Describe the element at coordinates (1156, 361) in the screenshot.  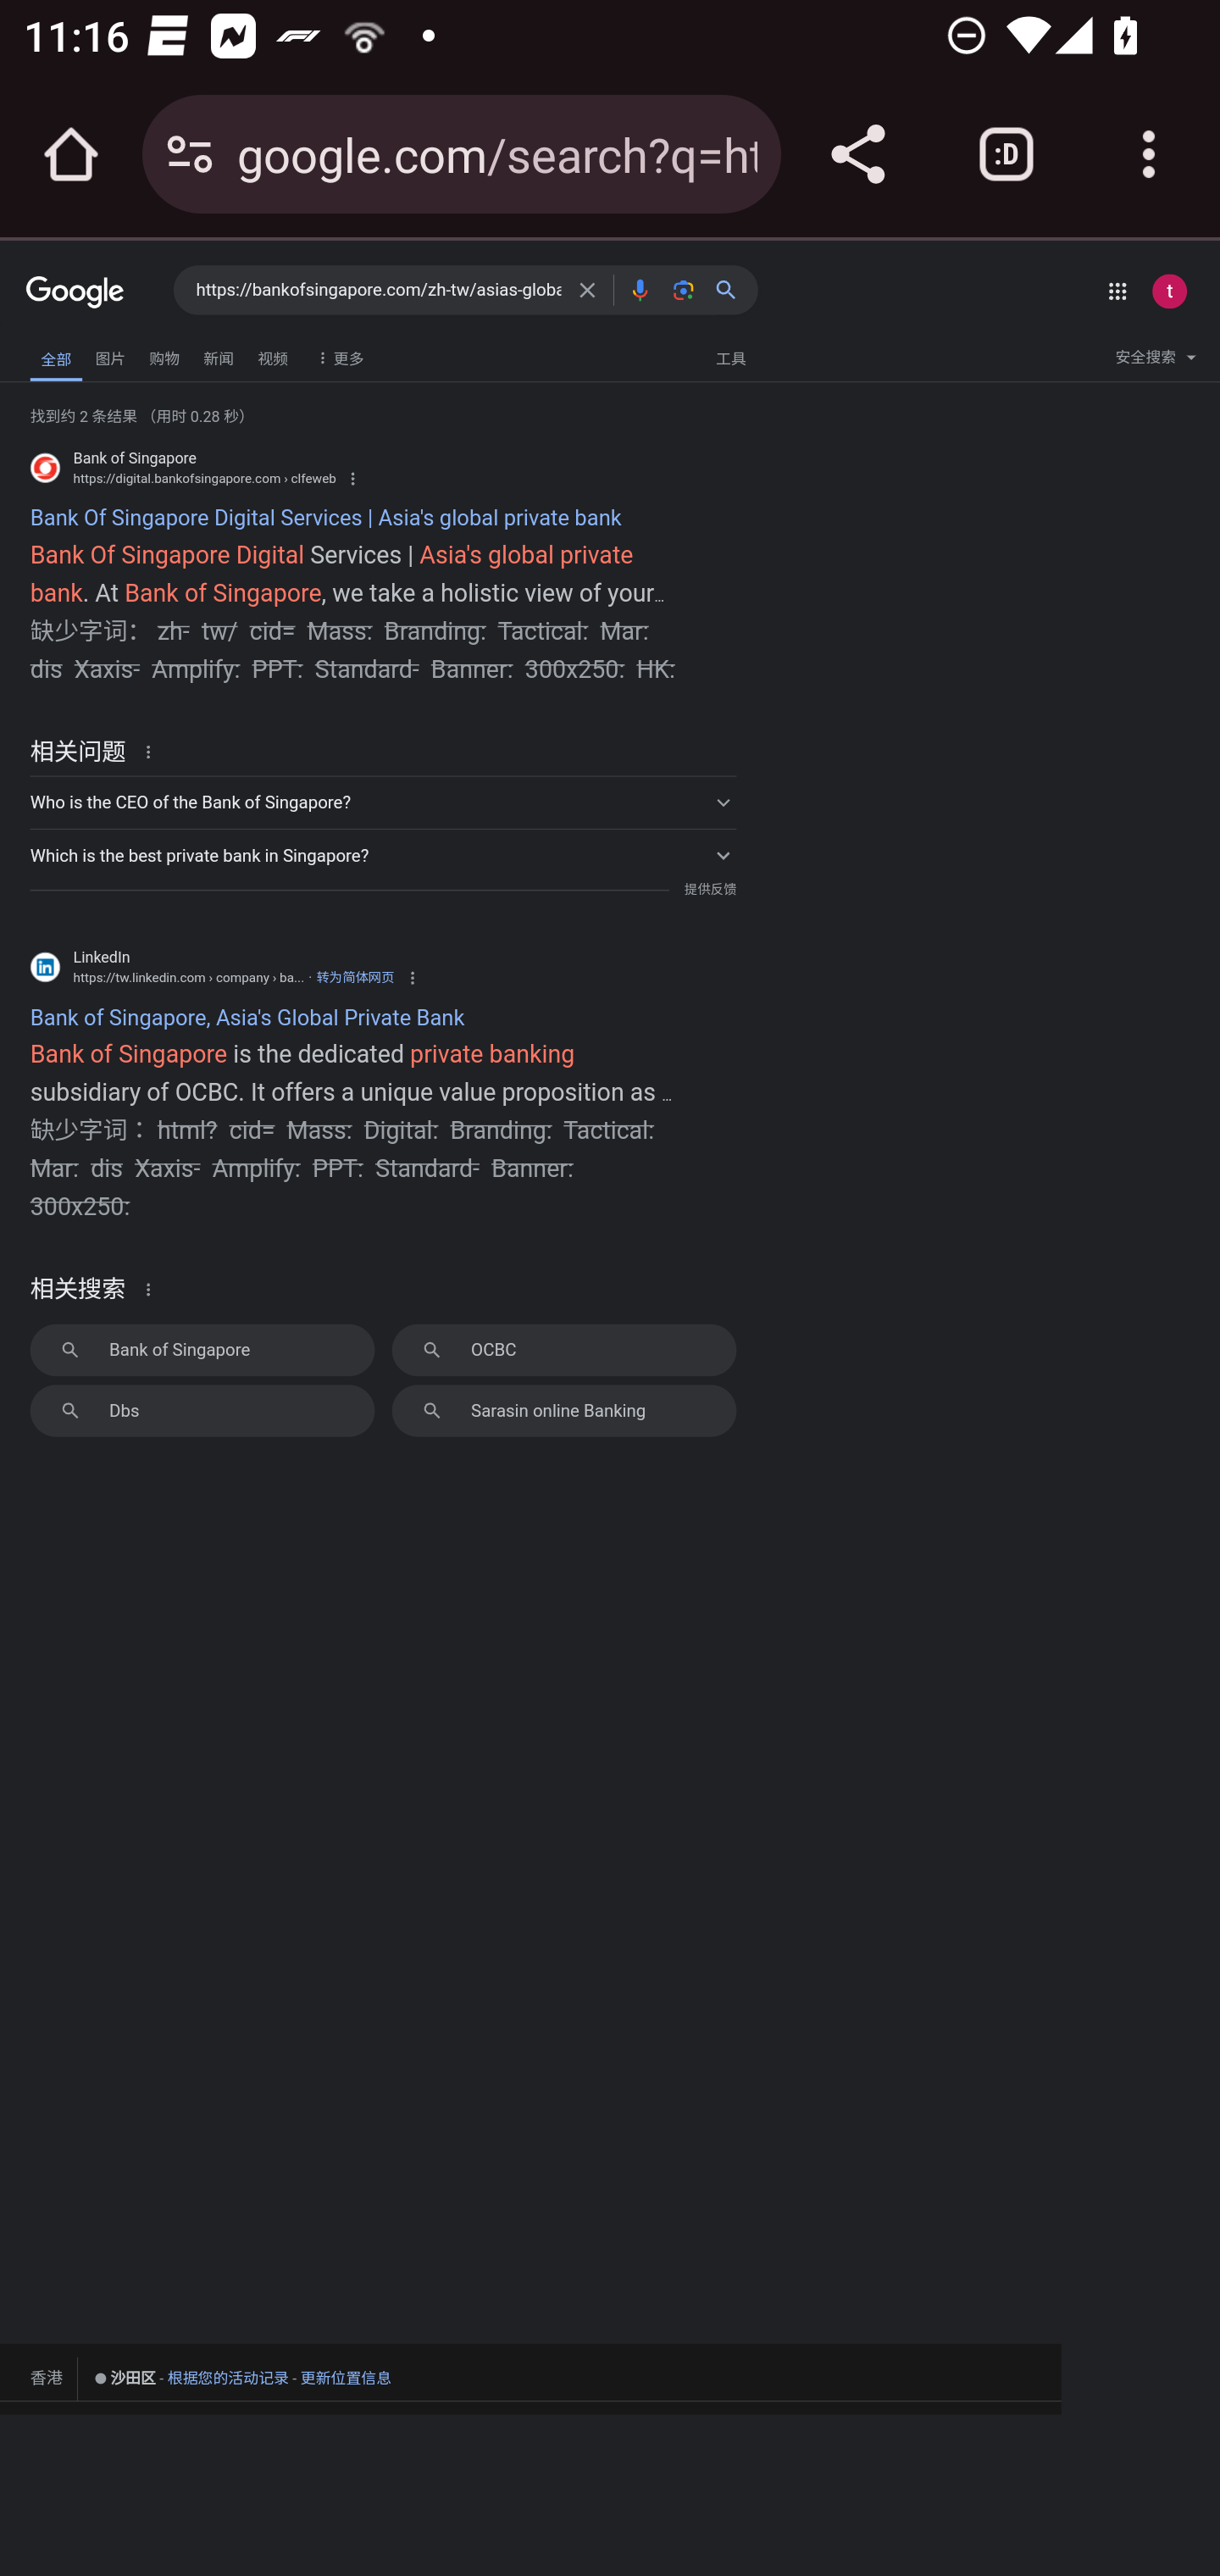
I see `安全搜索` at that location.